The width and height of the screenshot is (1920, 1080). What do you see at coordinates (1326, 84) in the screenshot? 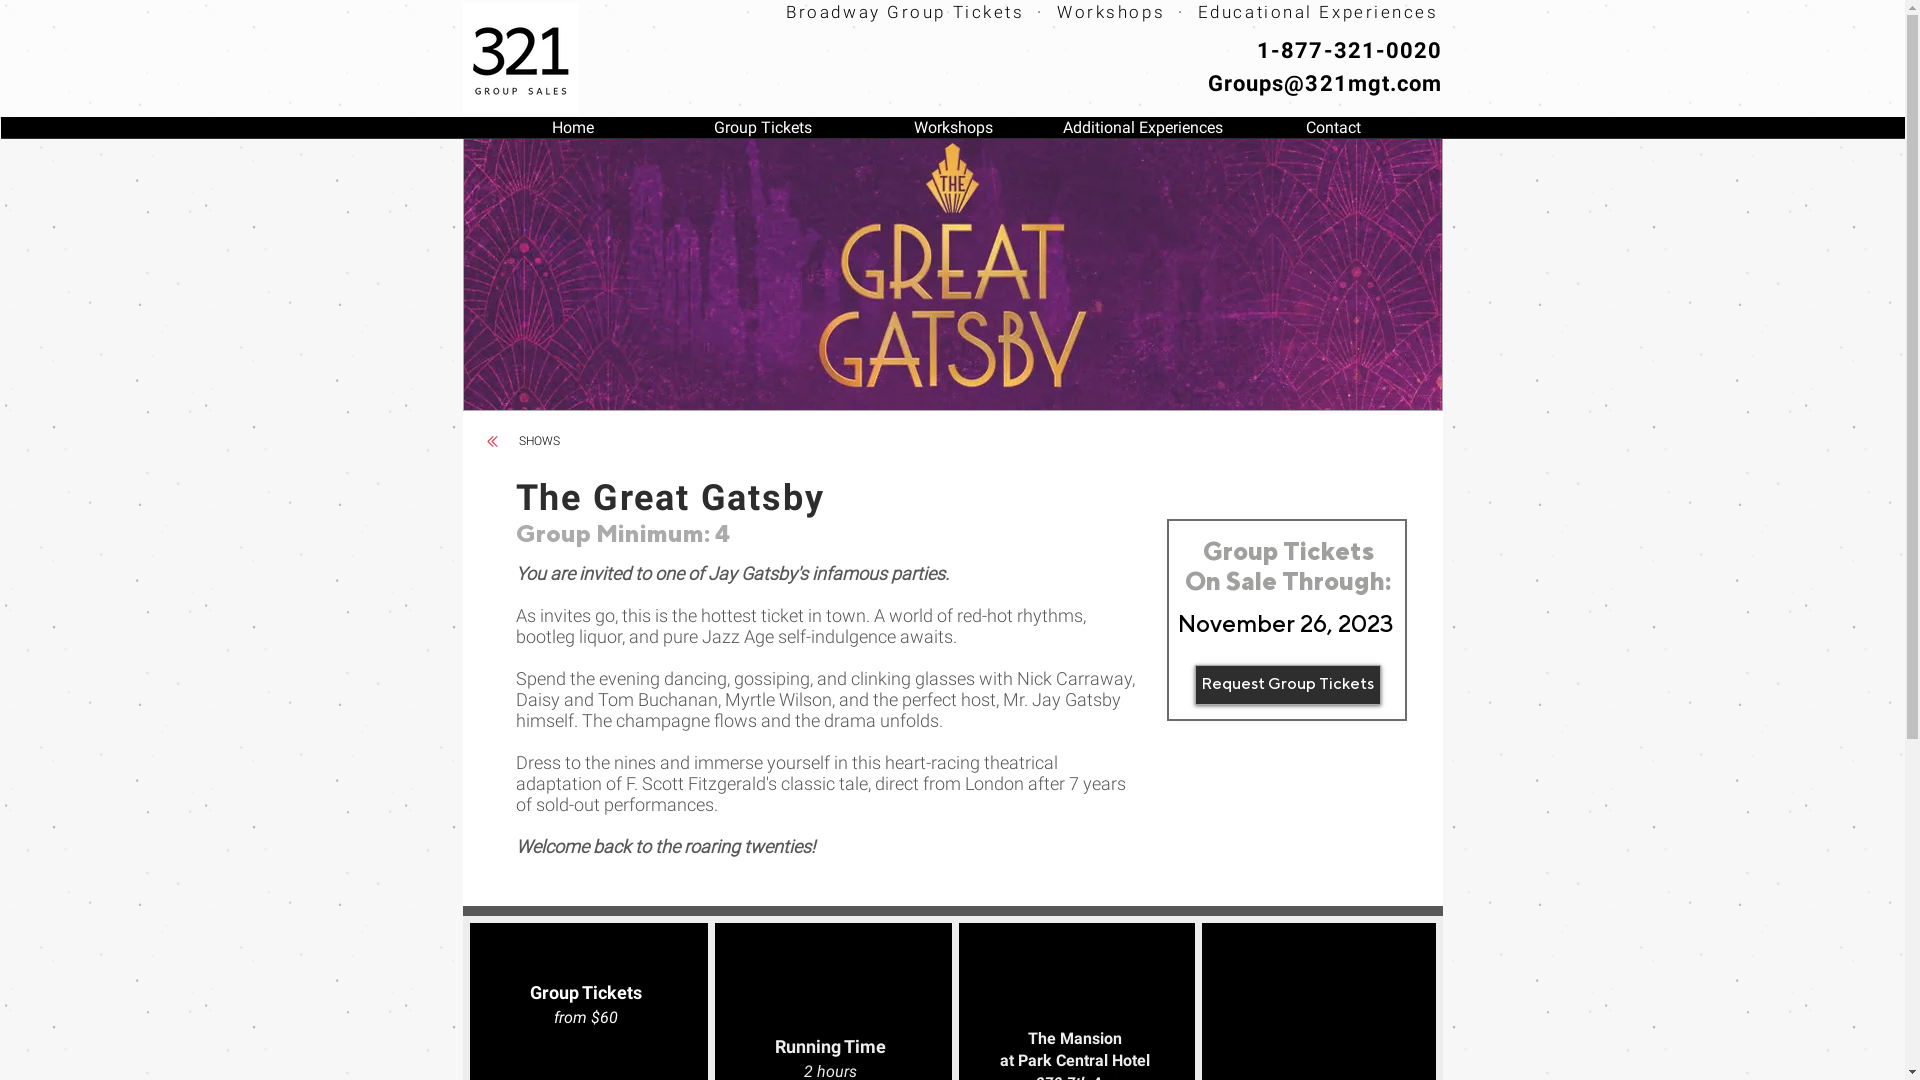
I see `Groups@321mgt.com` at bounding box center [1326, 84].